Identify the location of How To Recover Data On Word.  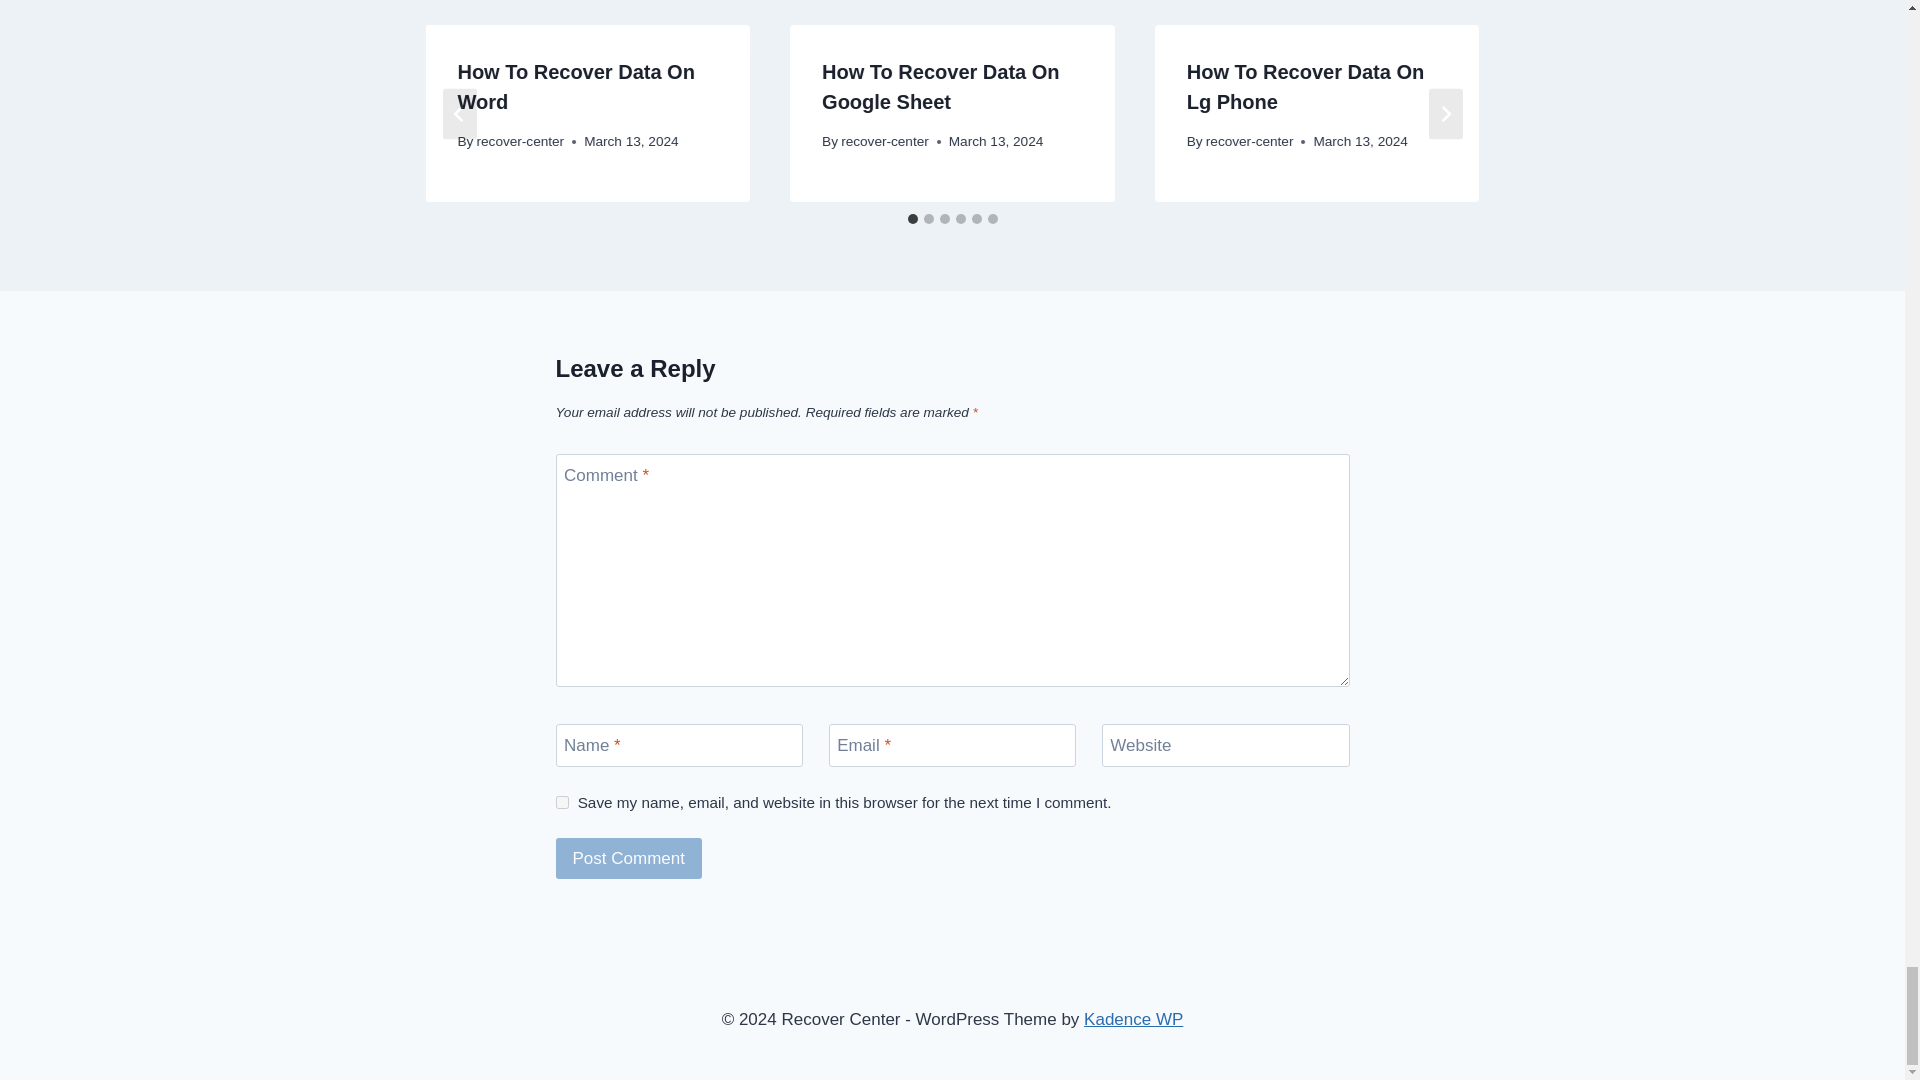
(574, 86).